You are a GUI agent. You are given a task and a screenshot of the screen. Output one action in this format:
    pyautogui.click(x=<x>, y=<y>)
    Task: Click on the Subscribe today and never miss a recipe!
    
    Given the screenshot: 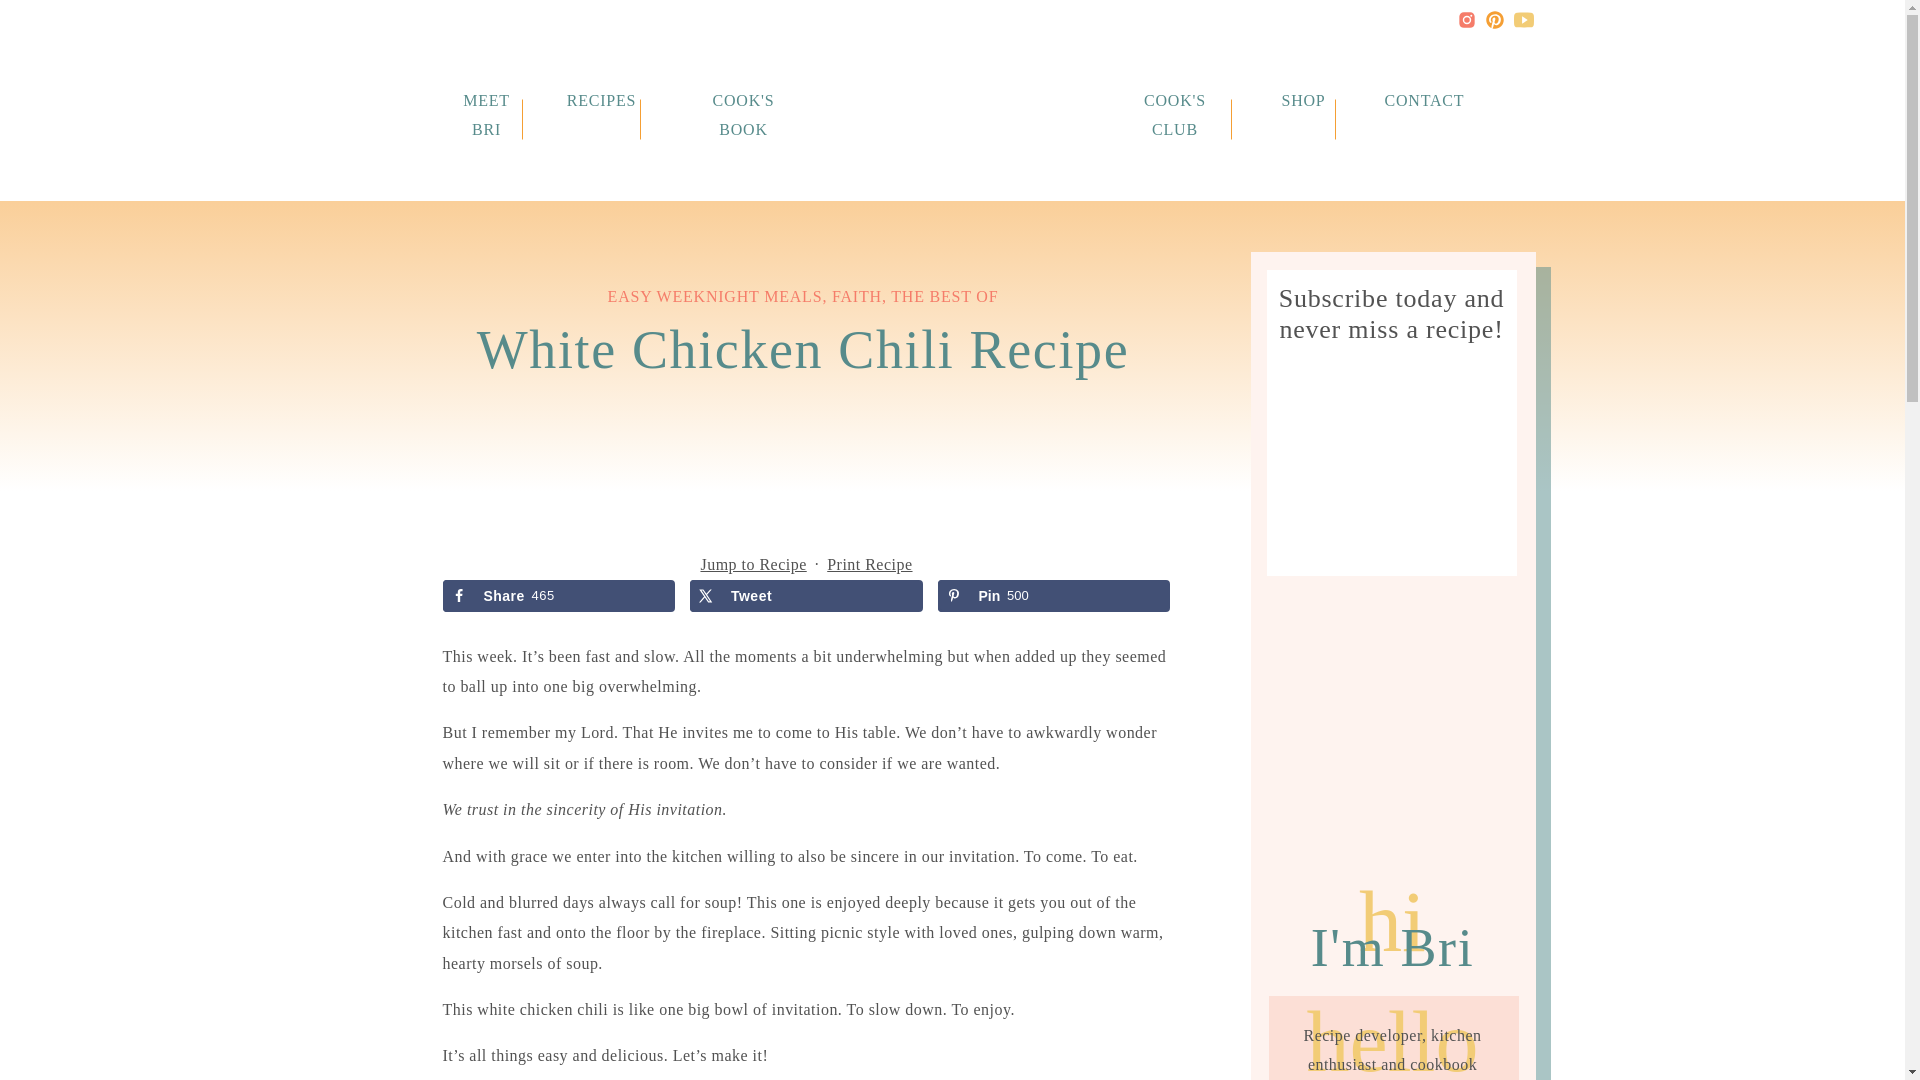 What is the action you would take?
    pyautogui.click(x=1392, y=320)
    